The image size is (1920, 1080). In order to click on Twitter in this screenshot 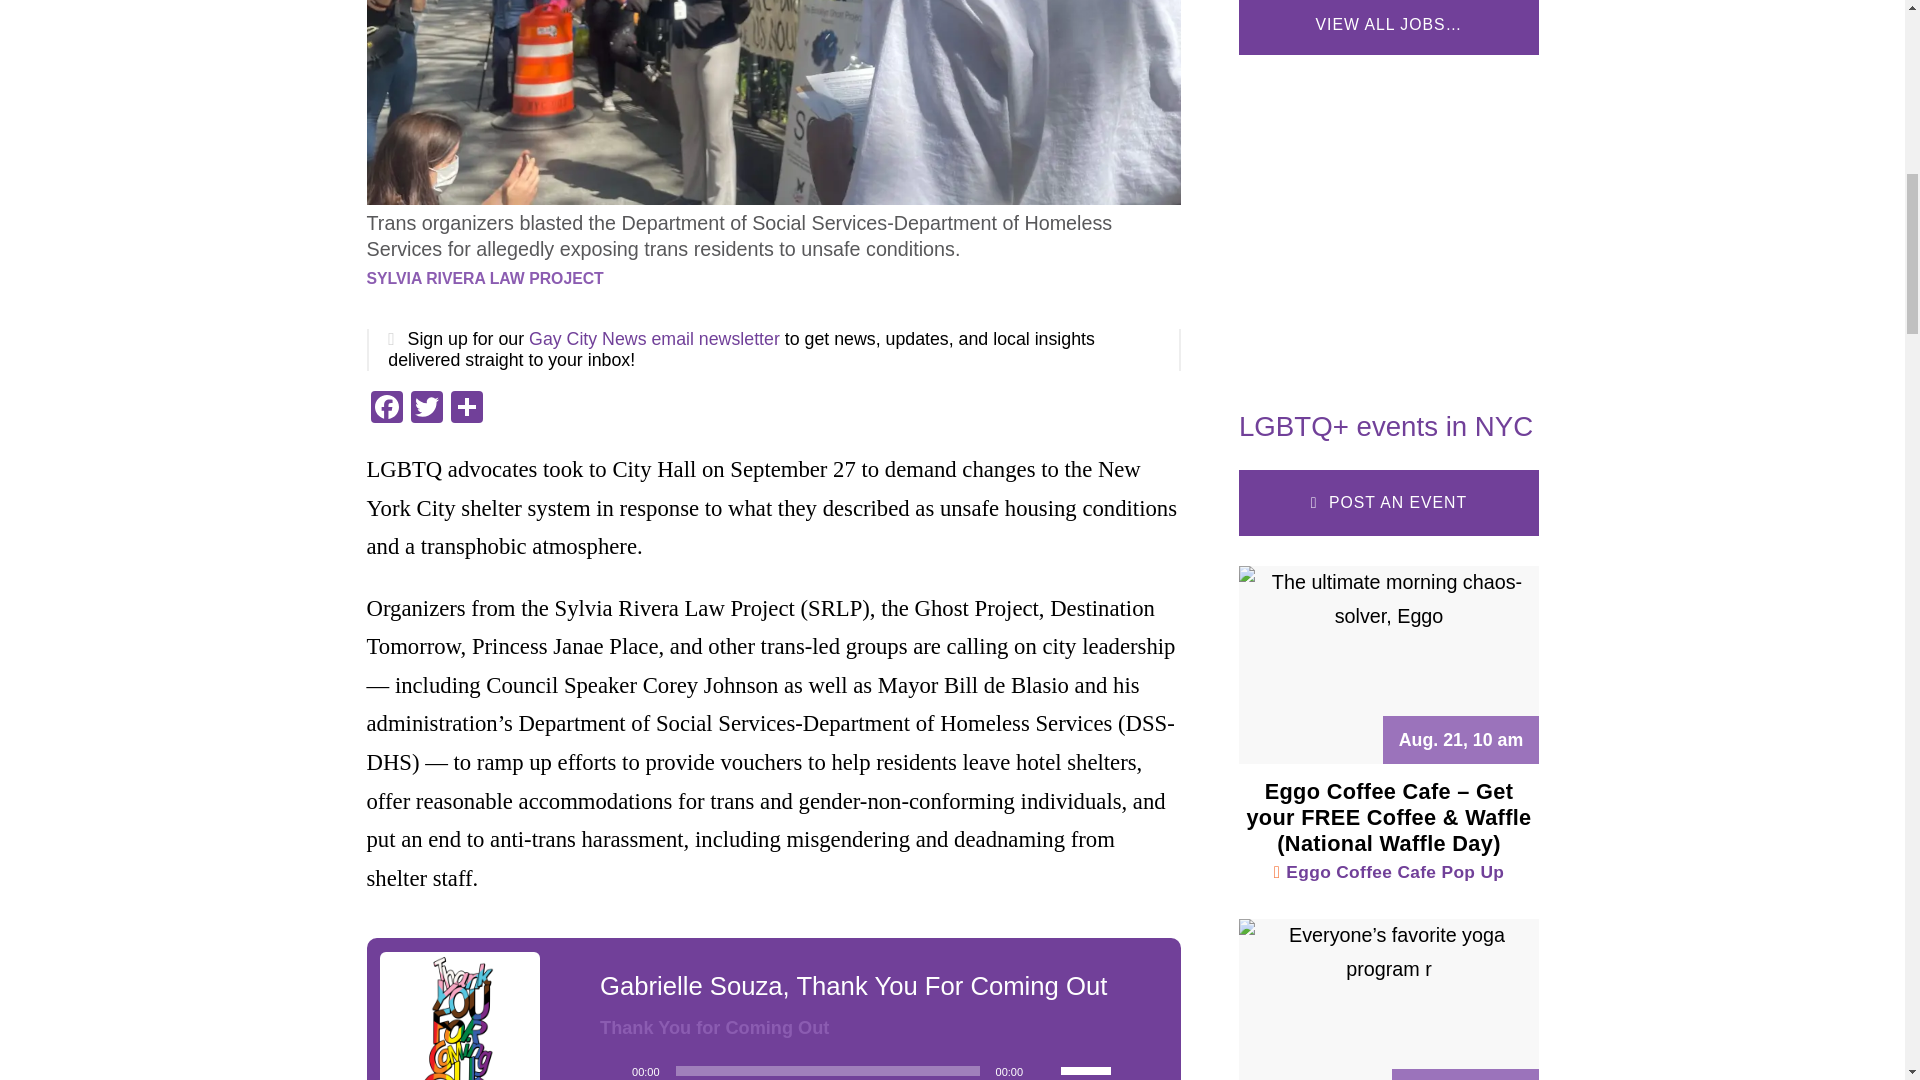, I will do `click(425, 408)`.